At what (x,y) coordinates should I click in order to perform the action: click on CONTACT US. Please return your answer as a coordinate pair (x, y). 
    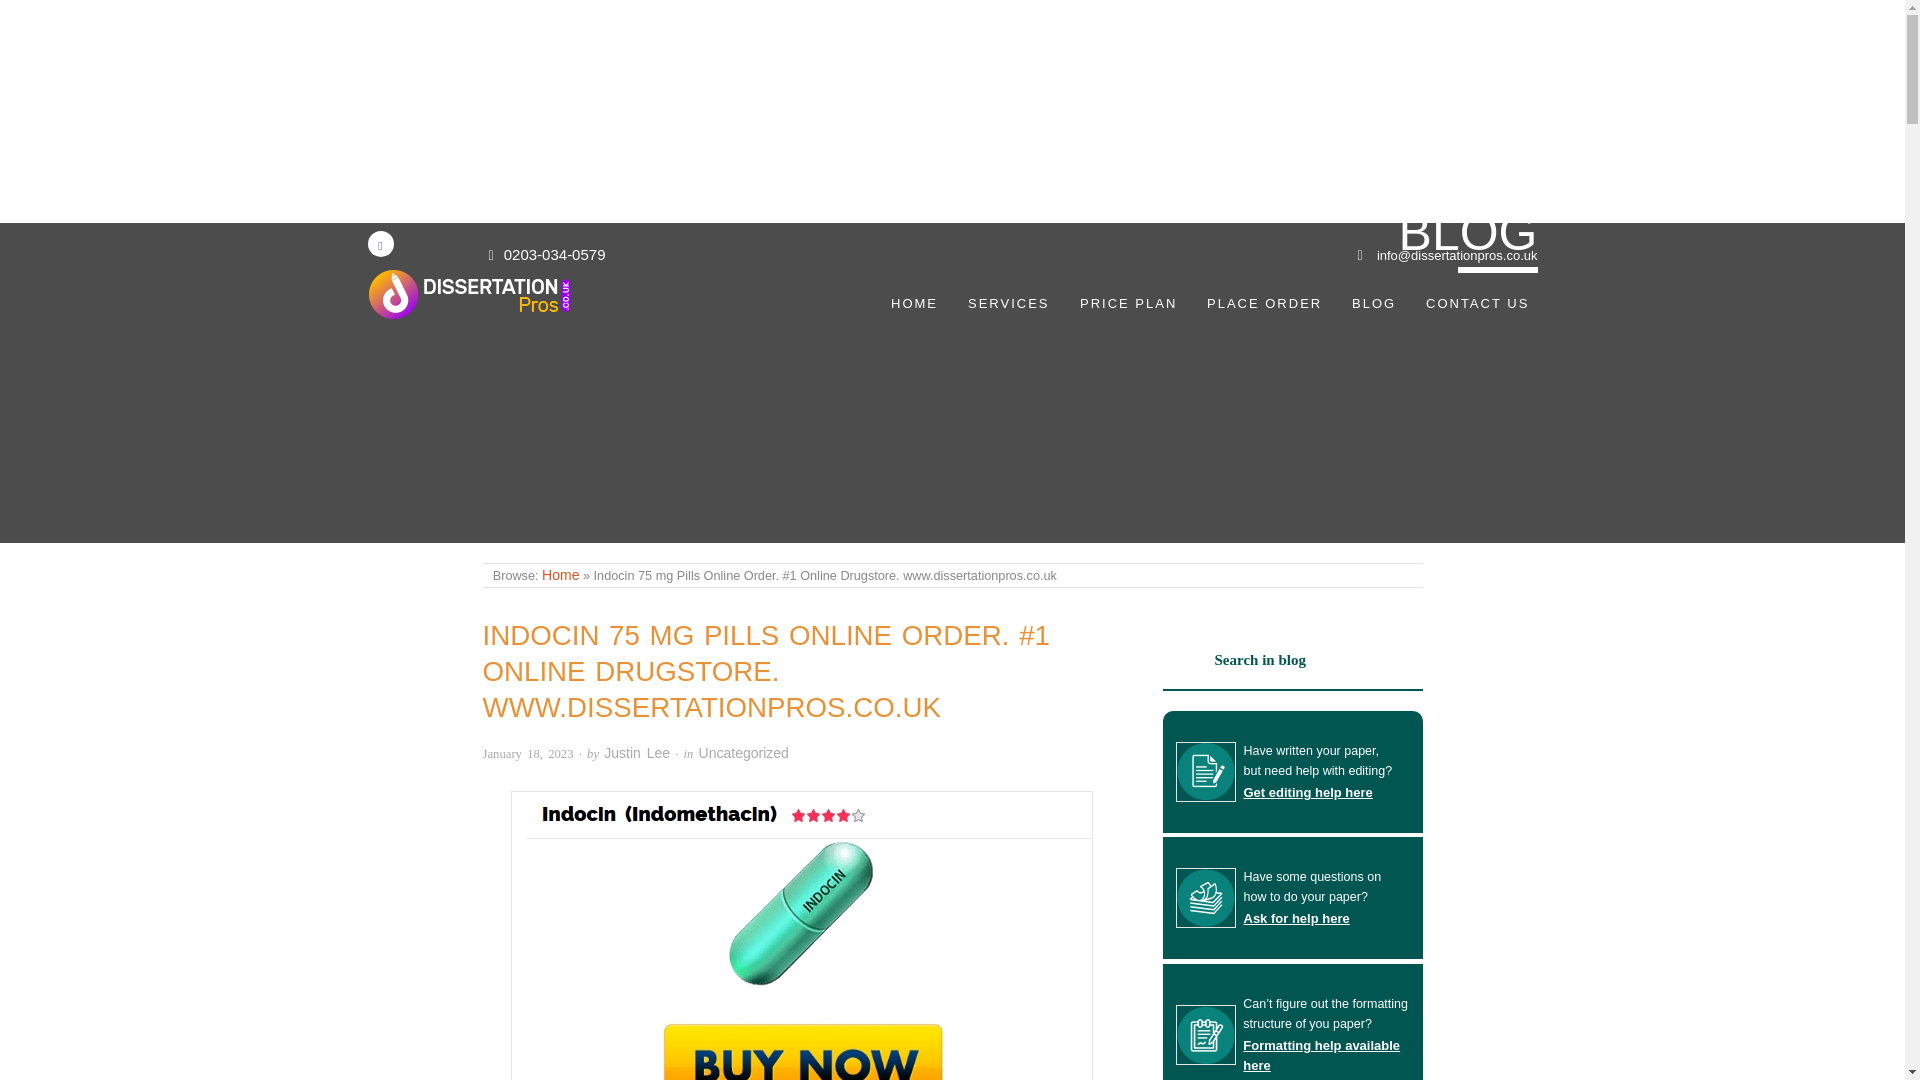
    Looking at the image, I should click on (1478, 303).